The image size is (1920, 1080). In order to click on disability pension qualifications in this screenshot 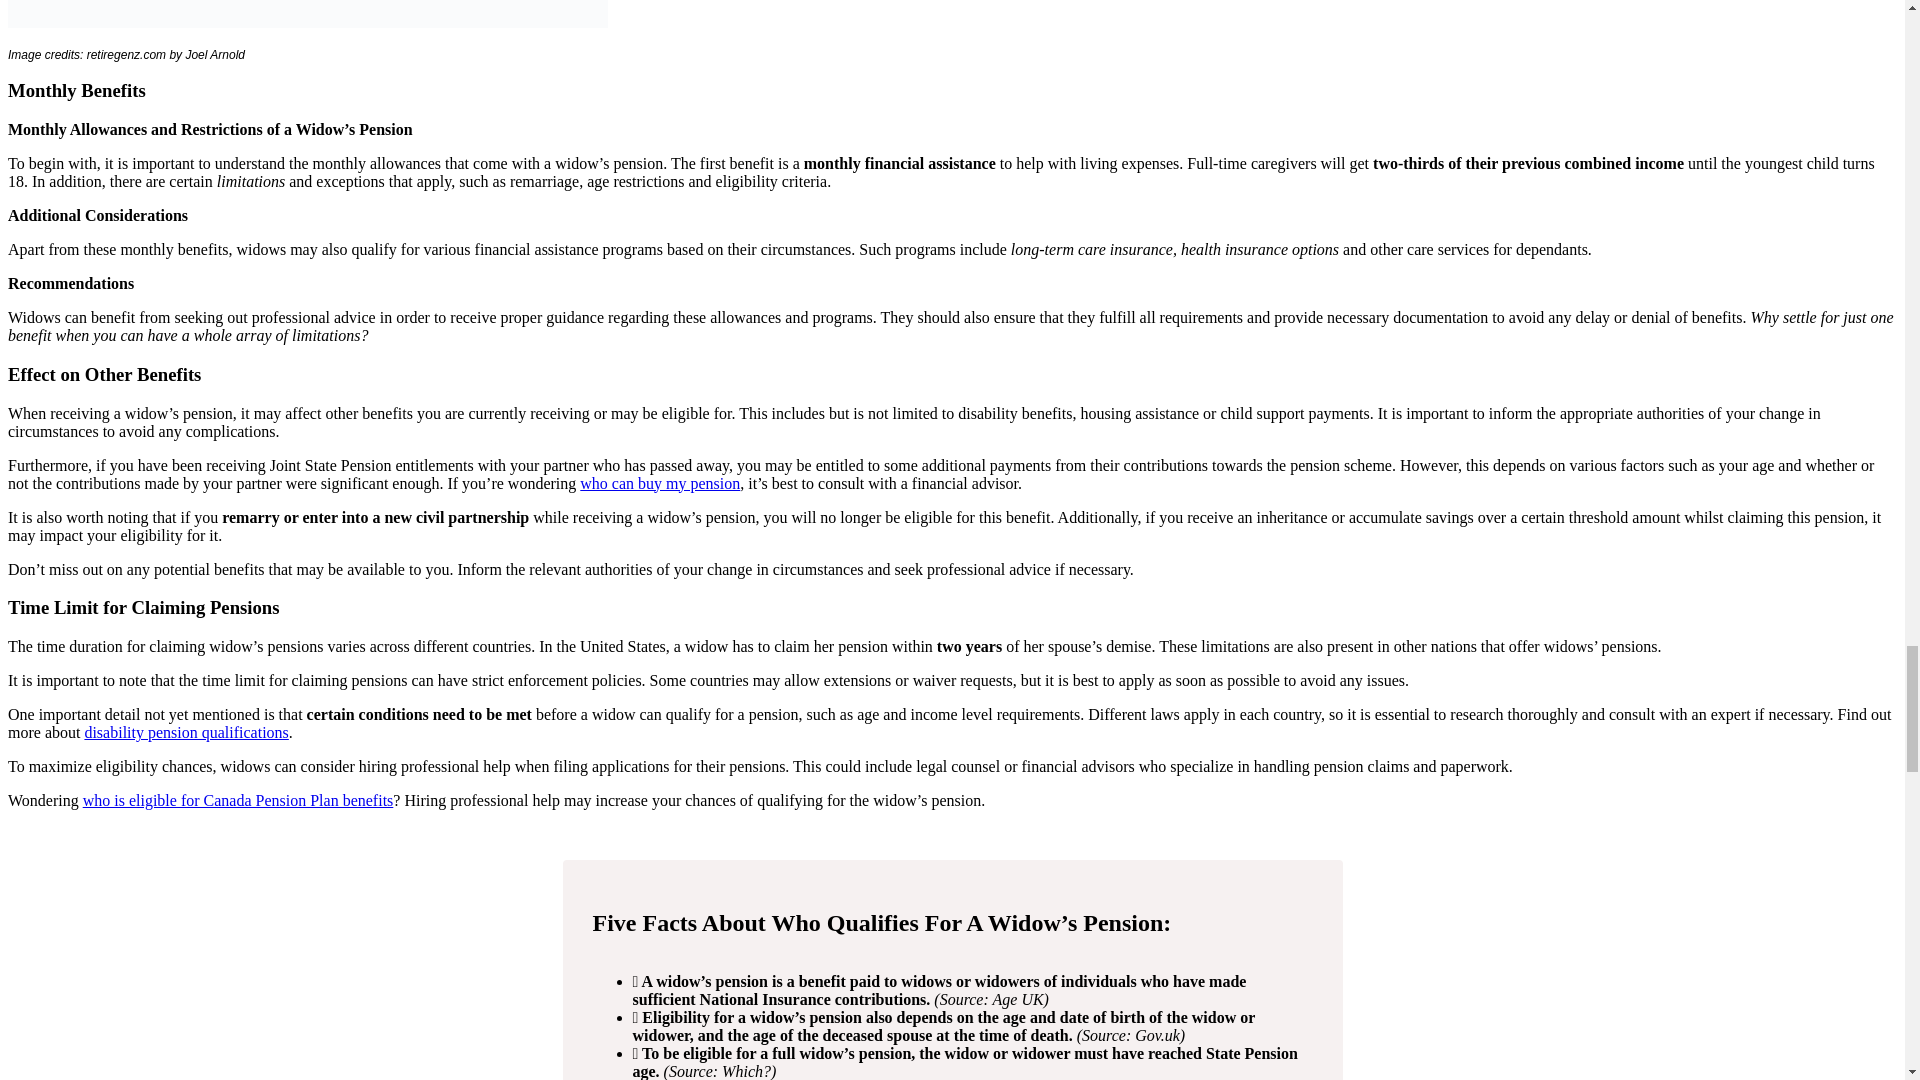, I will do `click(186, 732)`.